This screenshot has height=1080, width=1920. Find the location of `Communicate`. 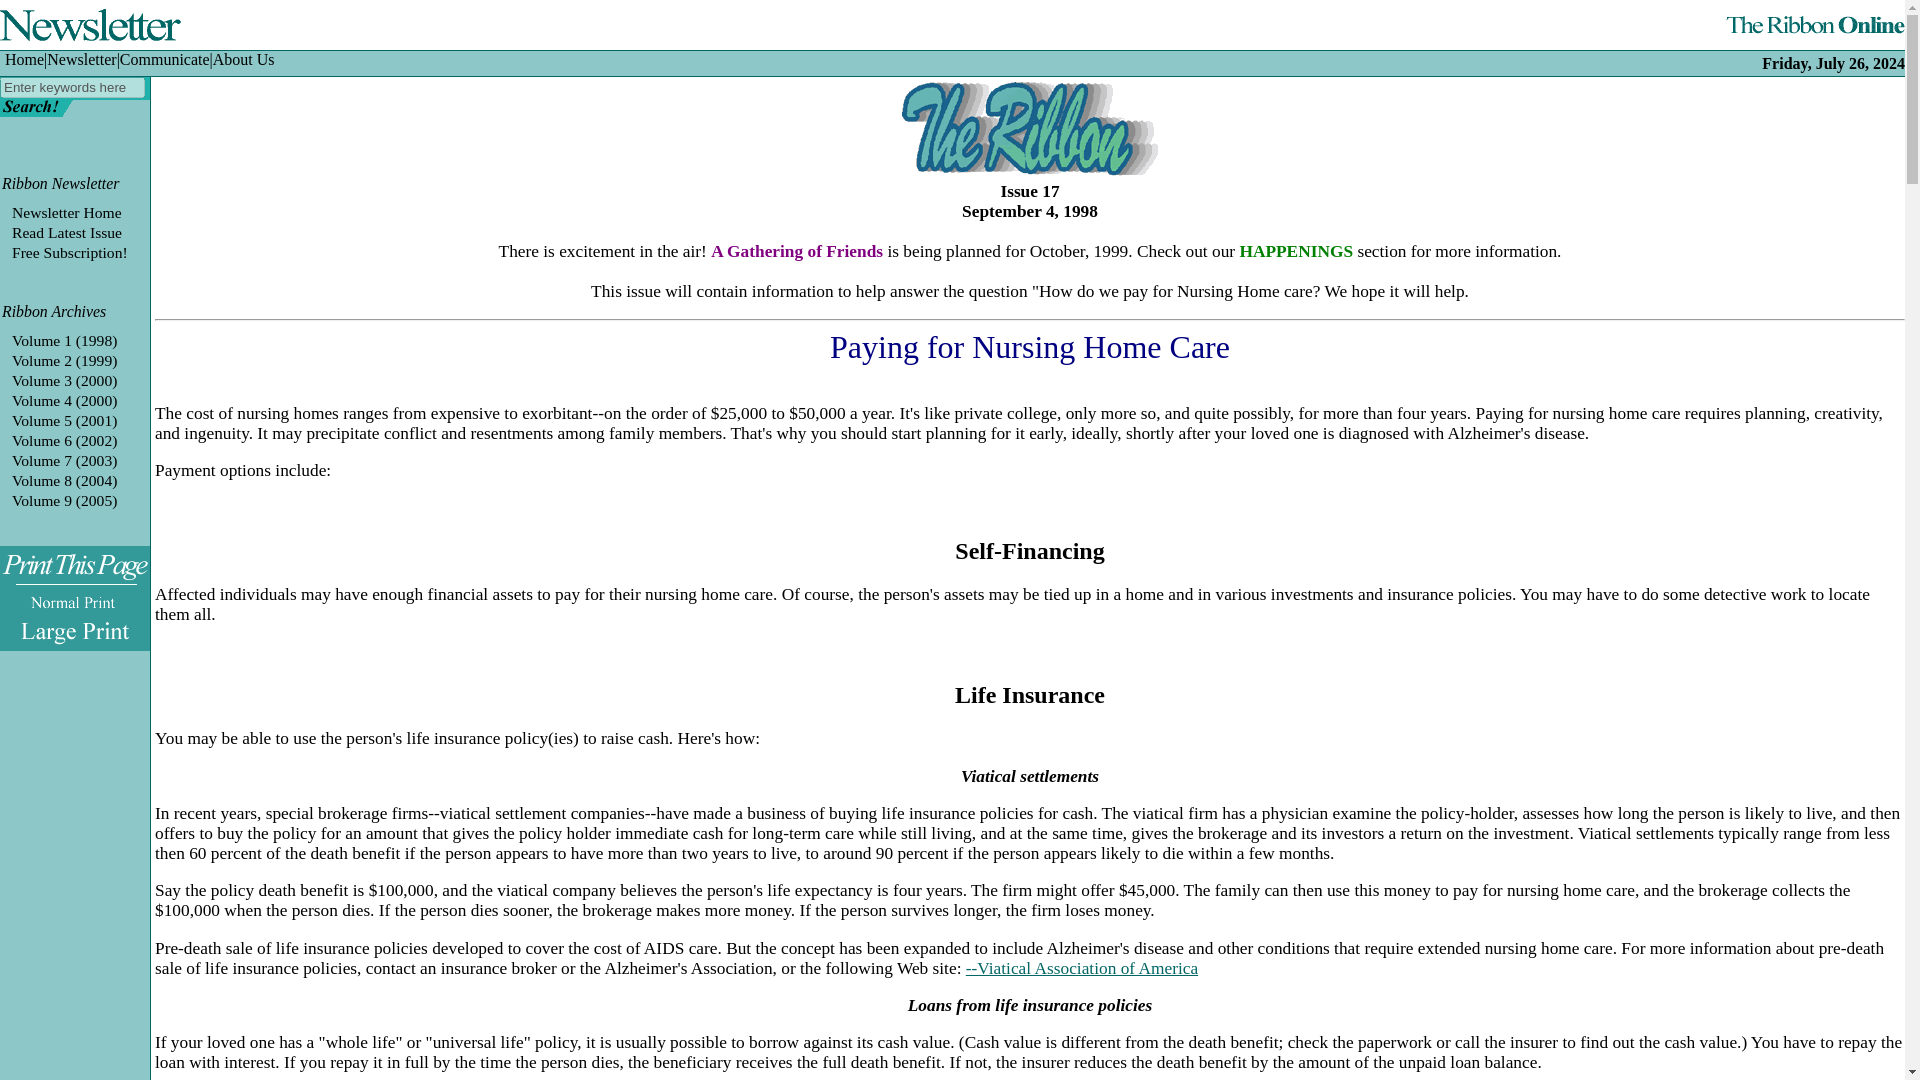

Communicate is located at coordinates (164, 59).